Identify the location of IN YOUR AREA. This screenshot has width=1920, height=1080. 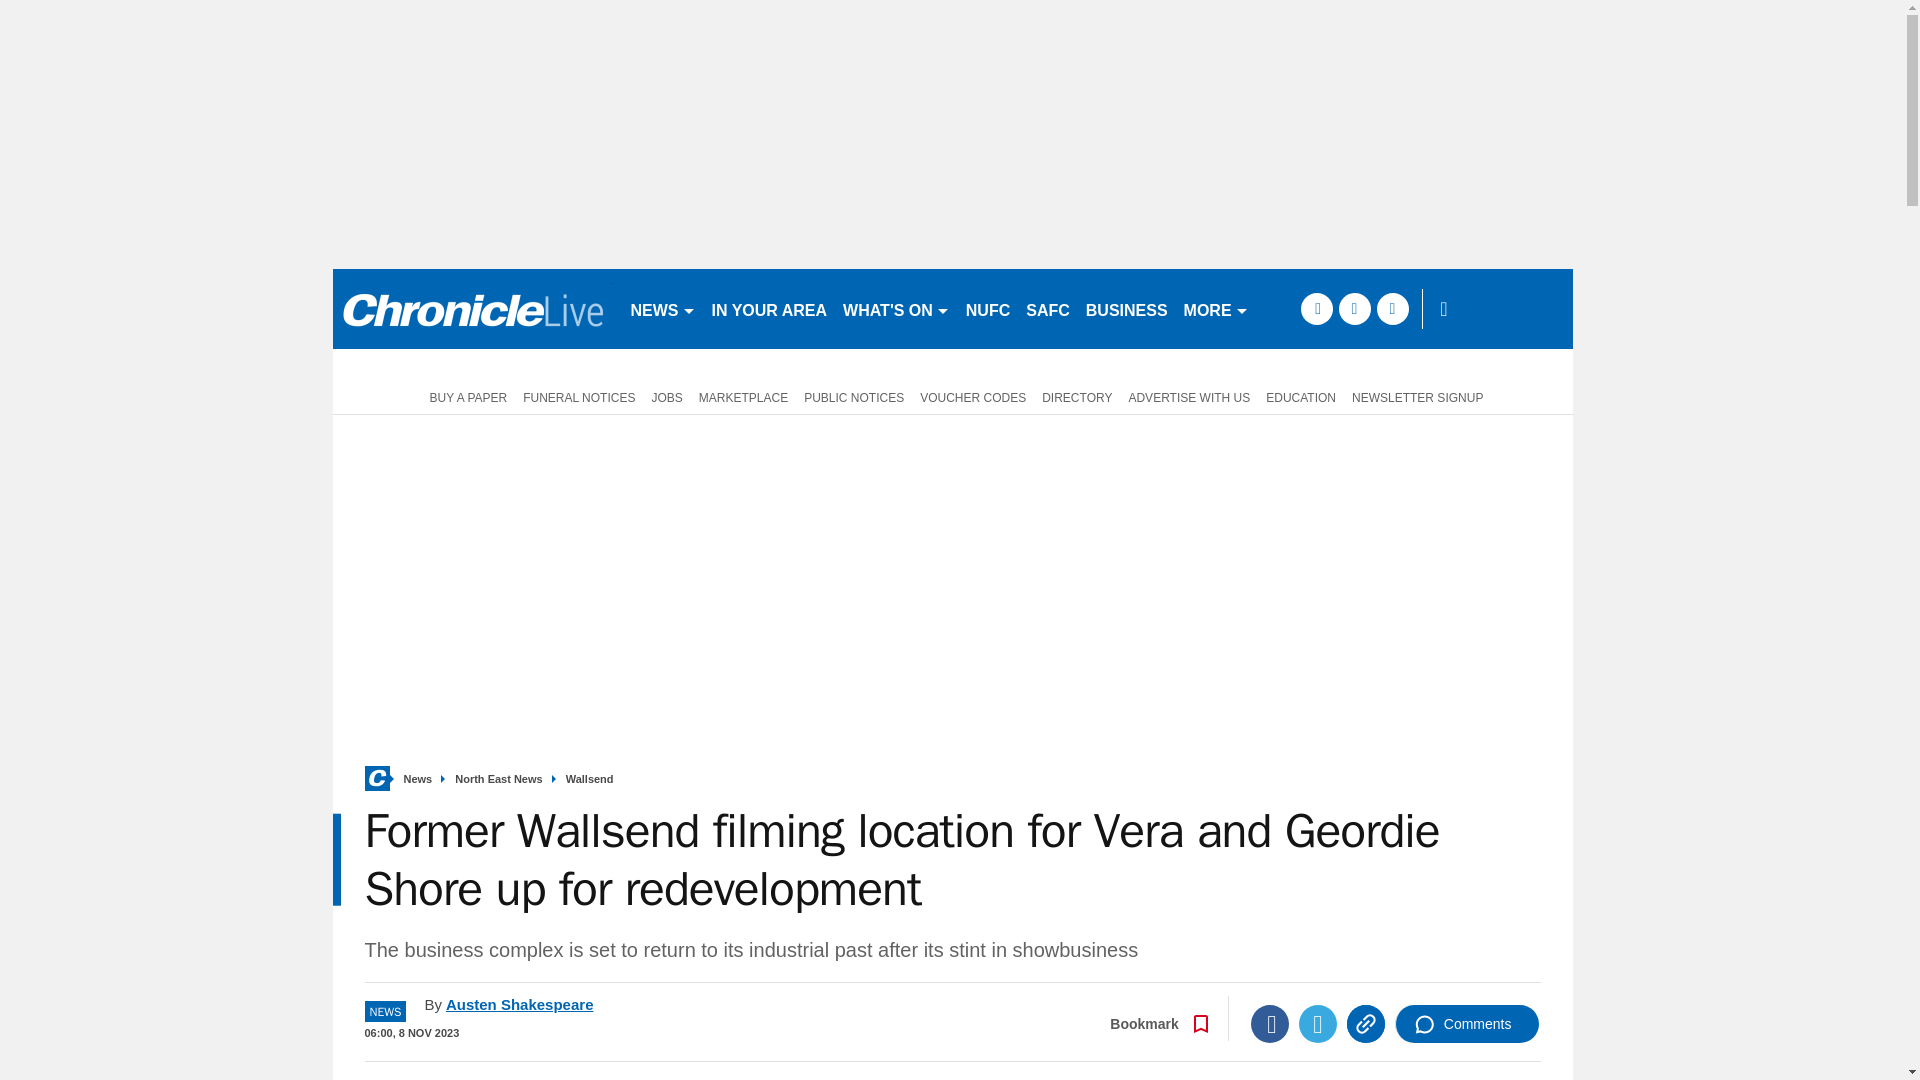
(770, 308).